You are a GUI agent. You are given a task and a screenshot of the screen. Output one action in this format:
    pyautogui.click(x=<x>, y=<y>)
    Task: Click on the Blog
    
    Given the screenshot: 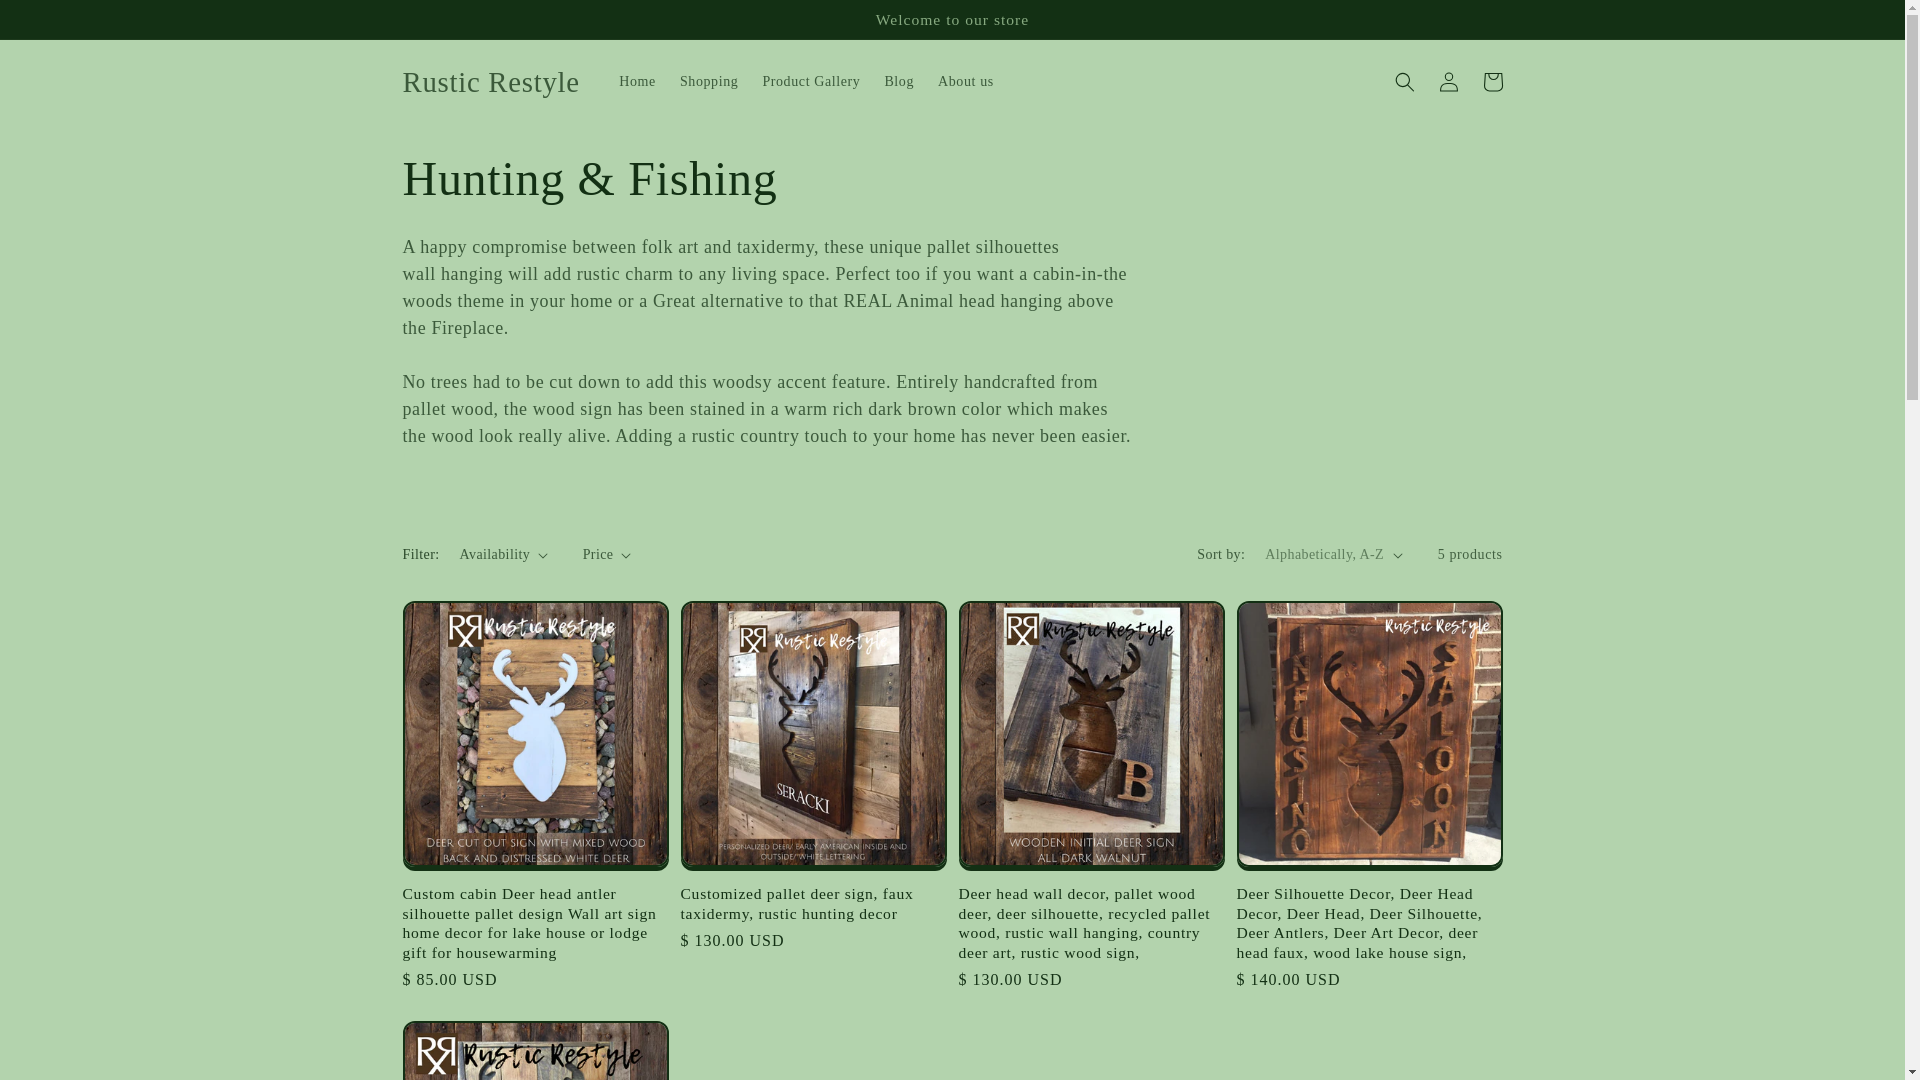 What is the action you would take?
    pyautogui.click(x=898, y=81)
    